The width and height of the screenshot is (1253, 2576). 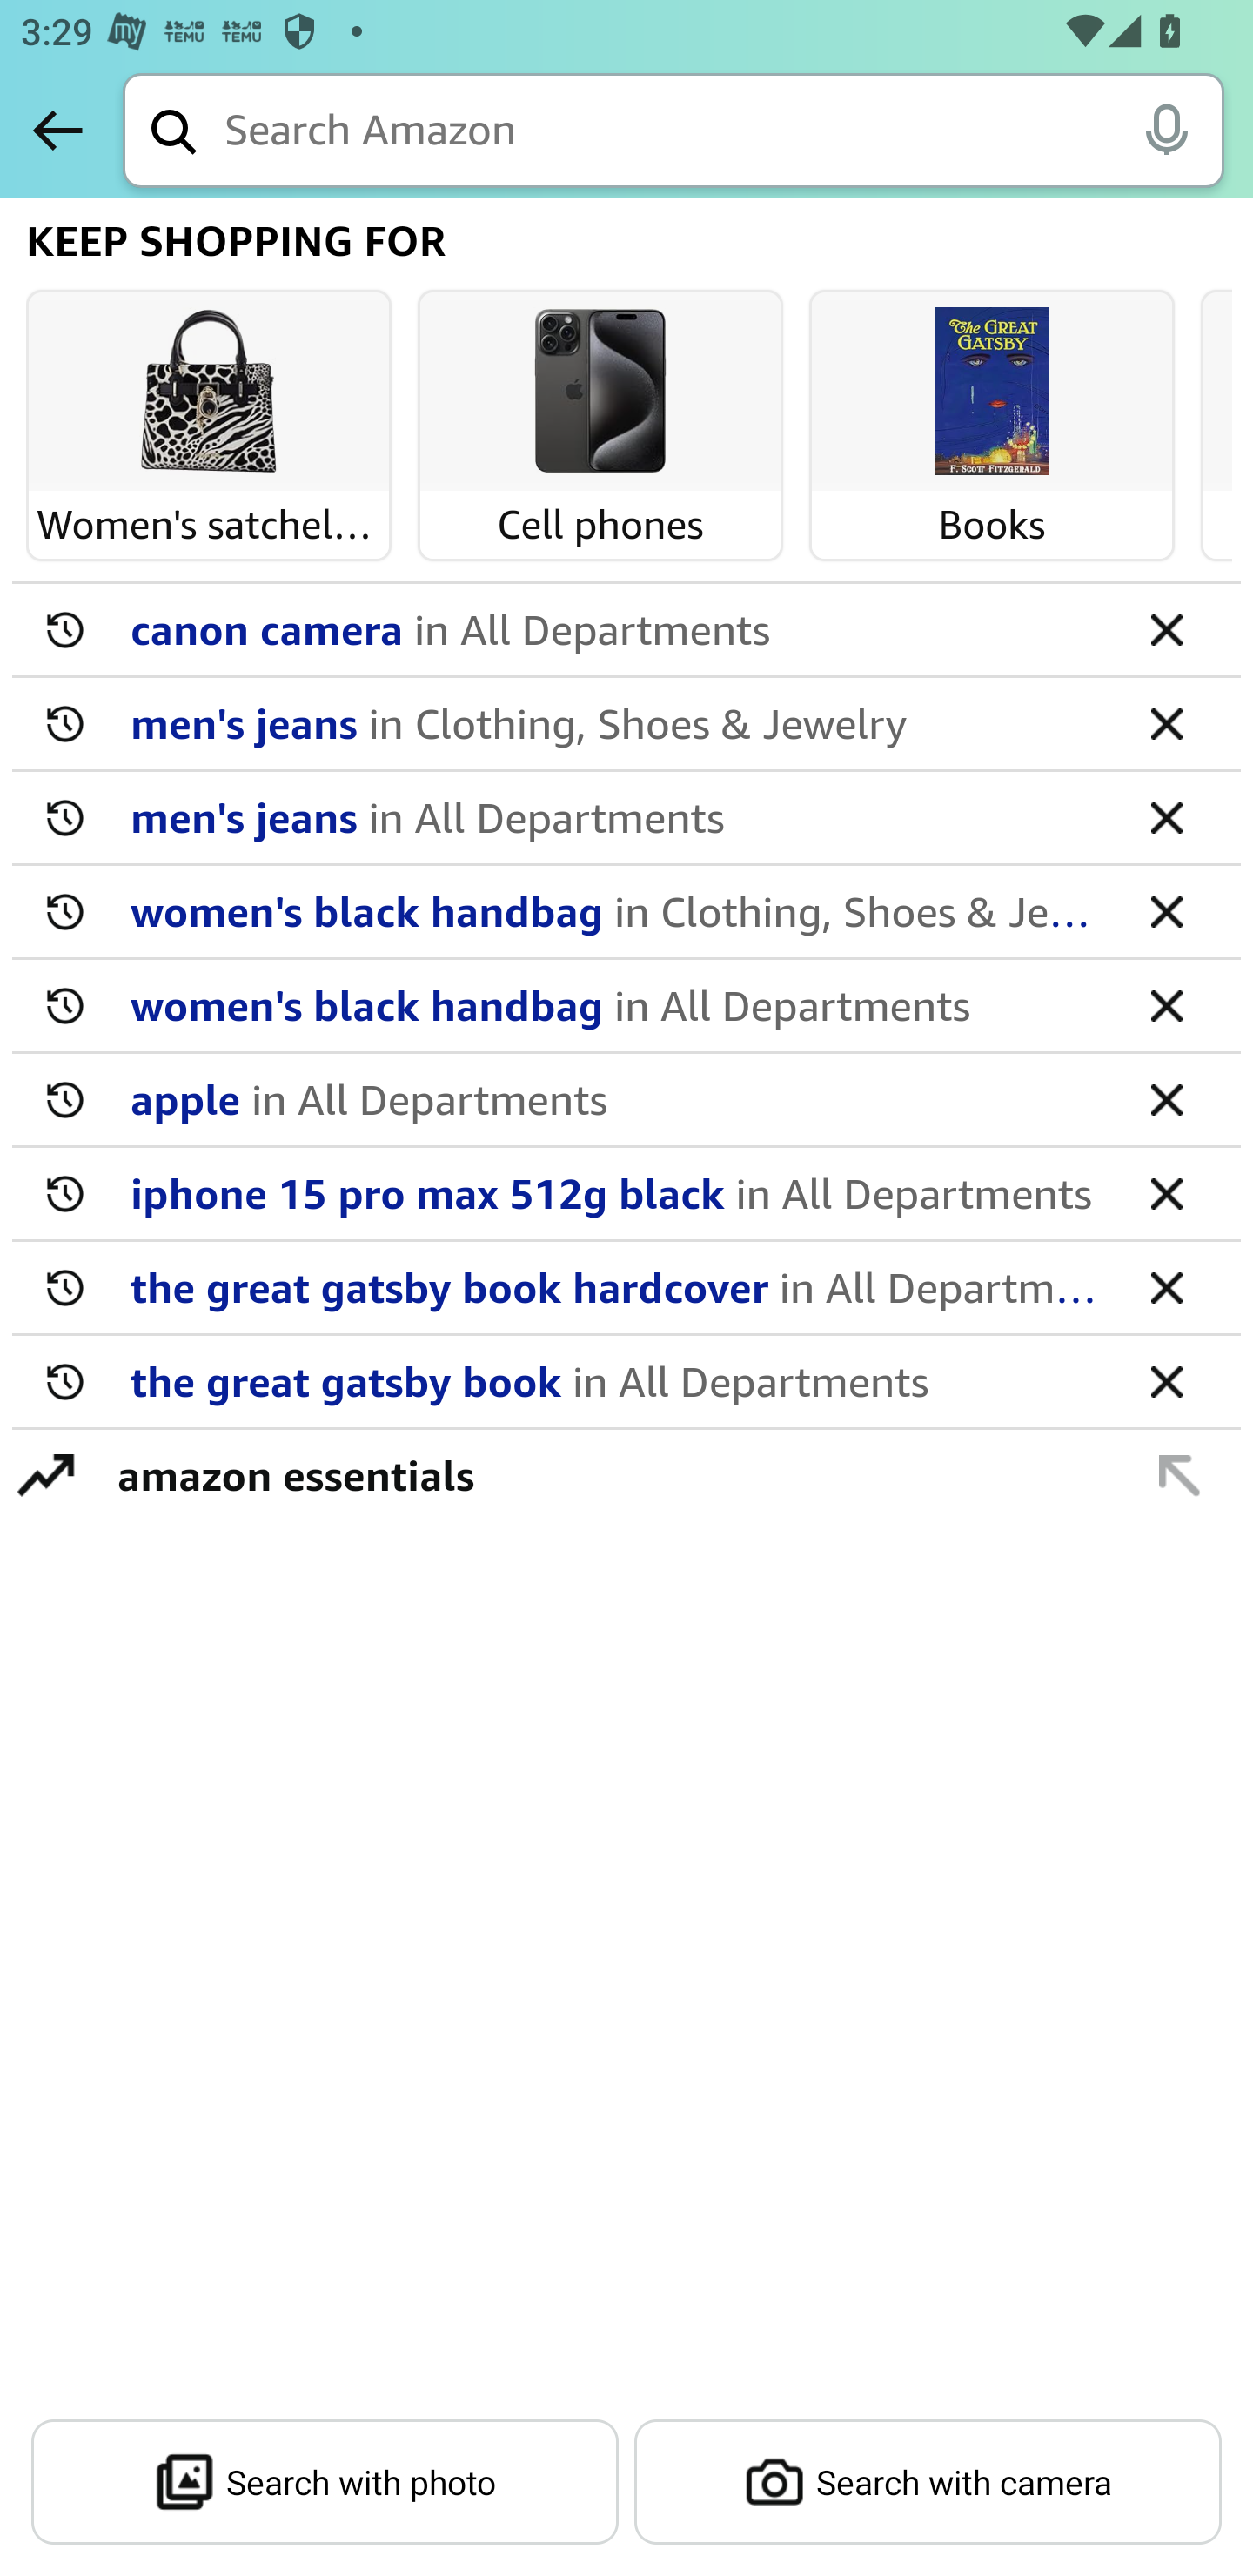 I want to click on delete, so click(x=1166, y=1286).